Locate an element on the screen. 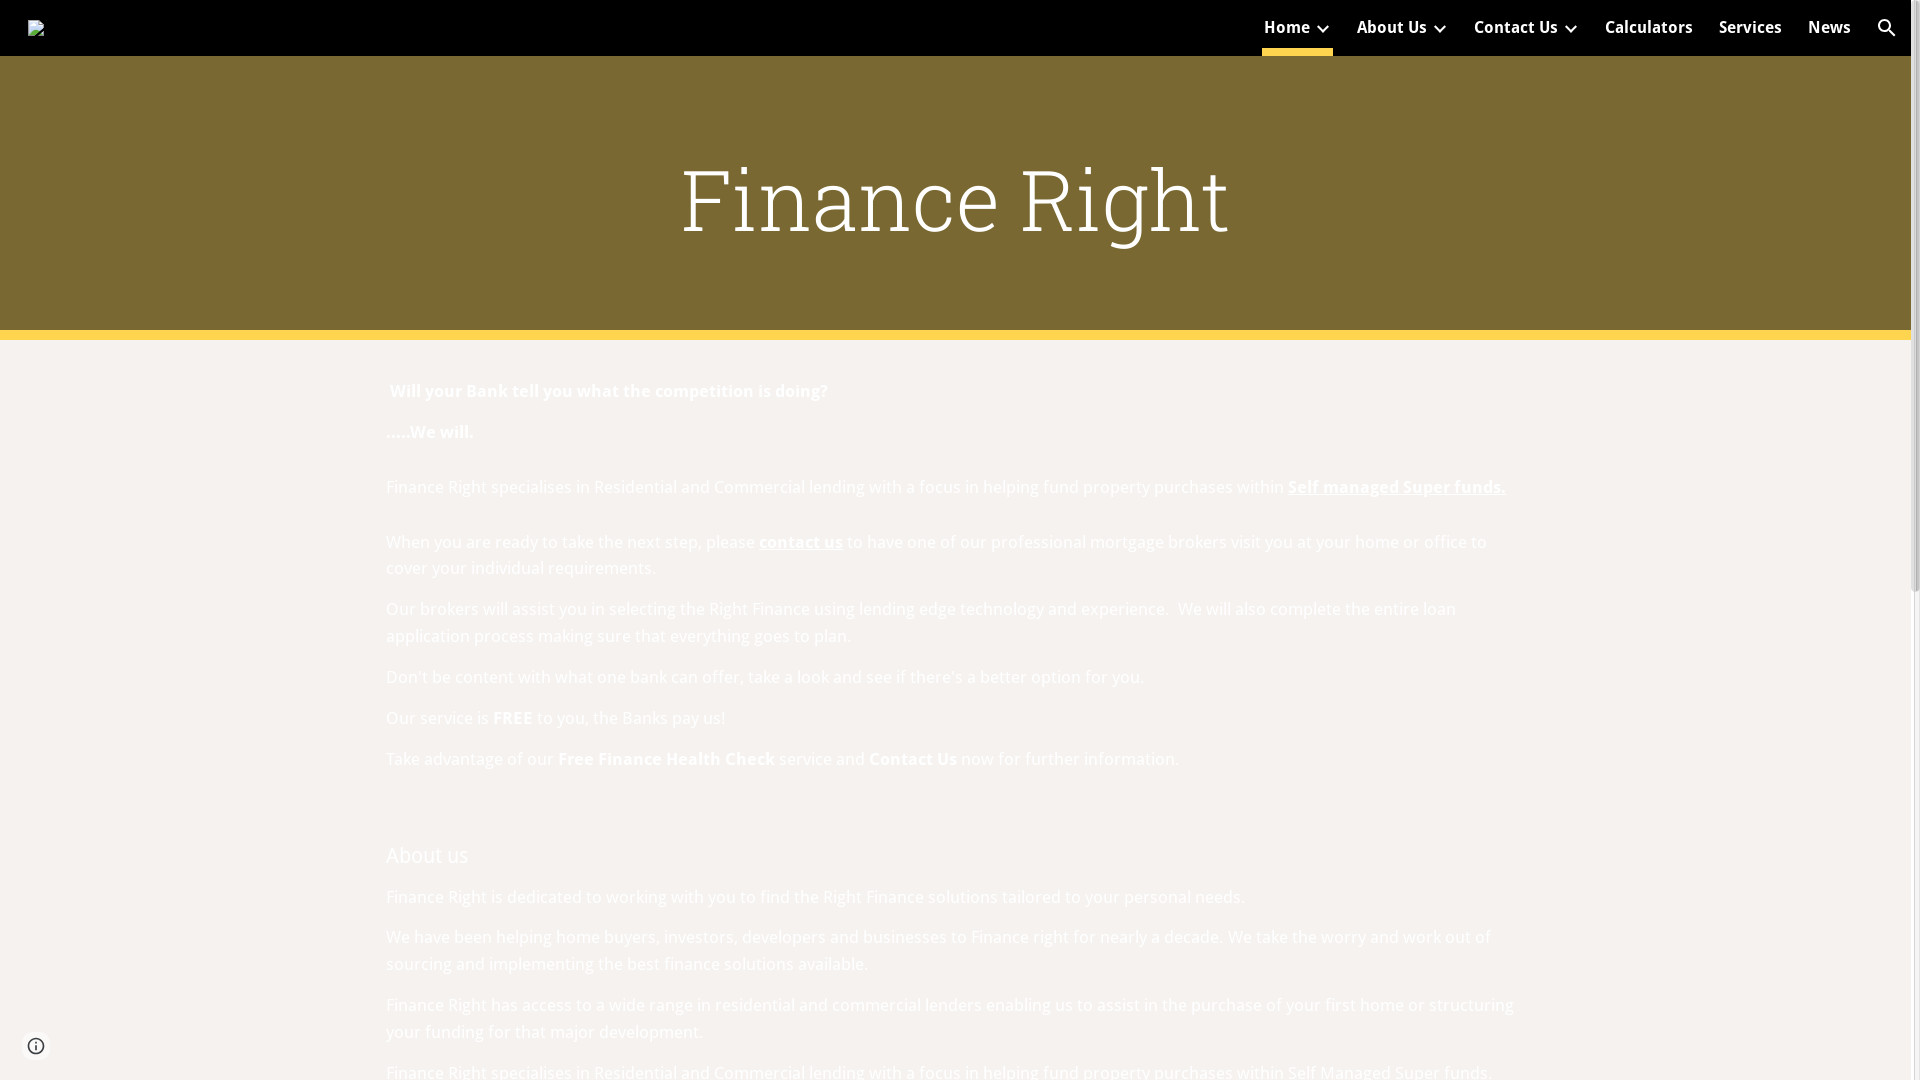 The image size is (1920, 1080). Home is located at coordinates (1287, 28).